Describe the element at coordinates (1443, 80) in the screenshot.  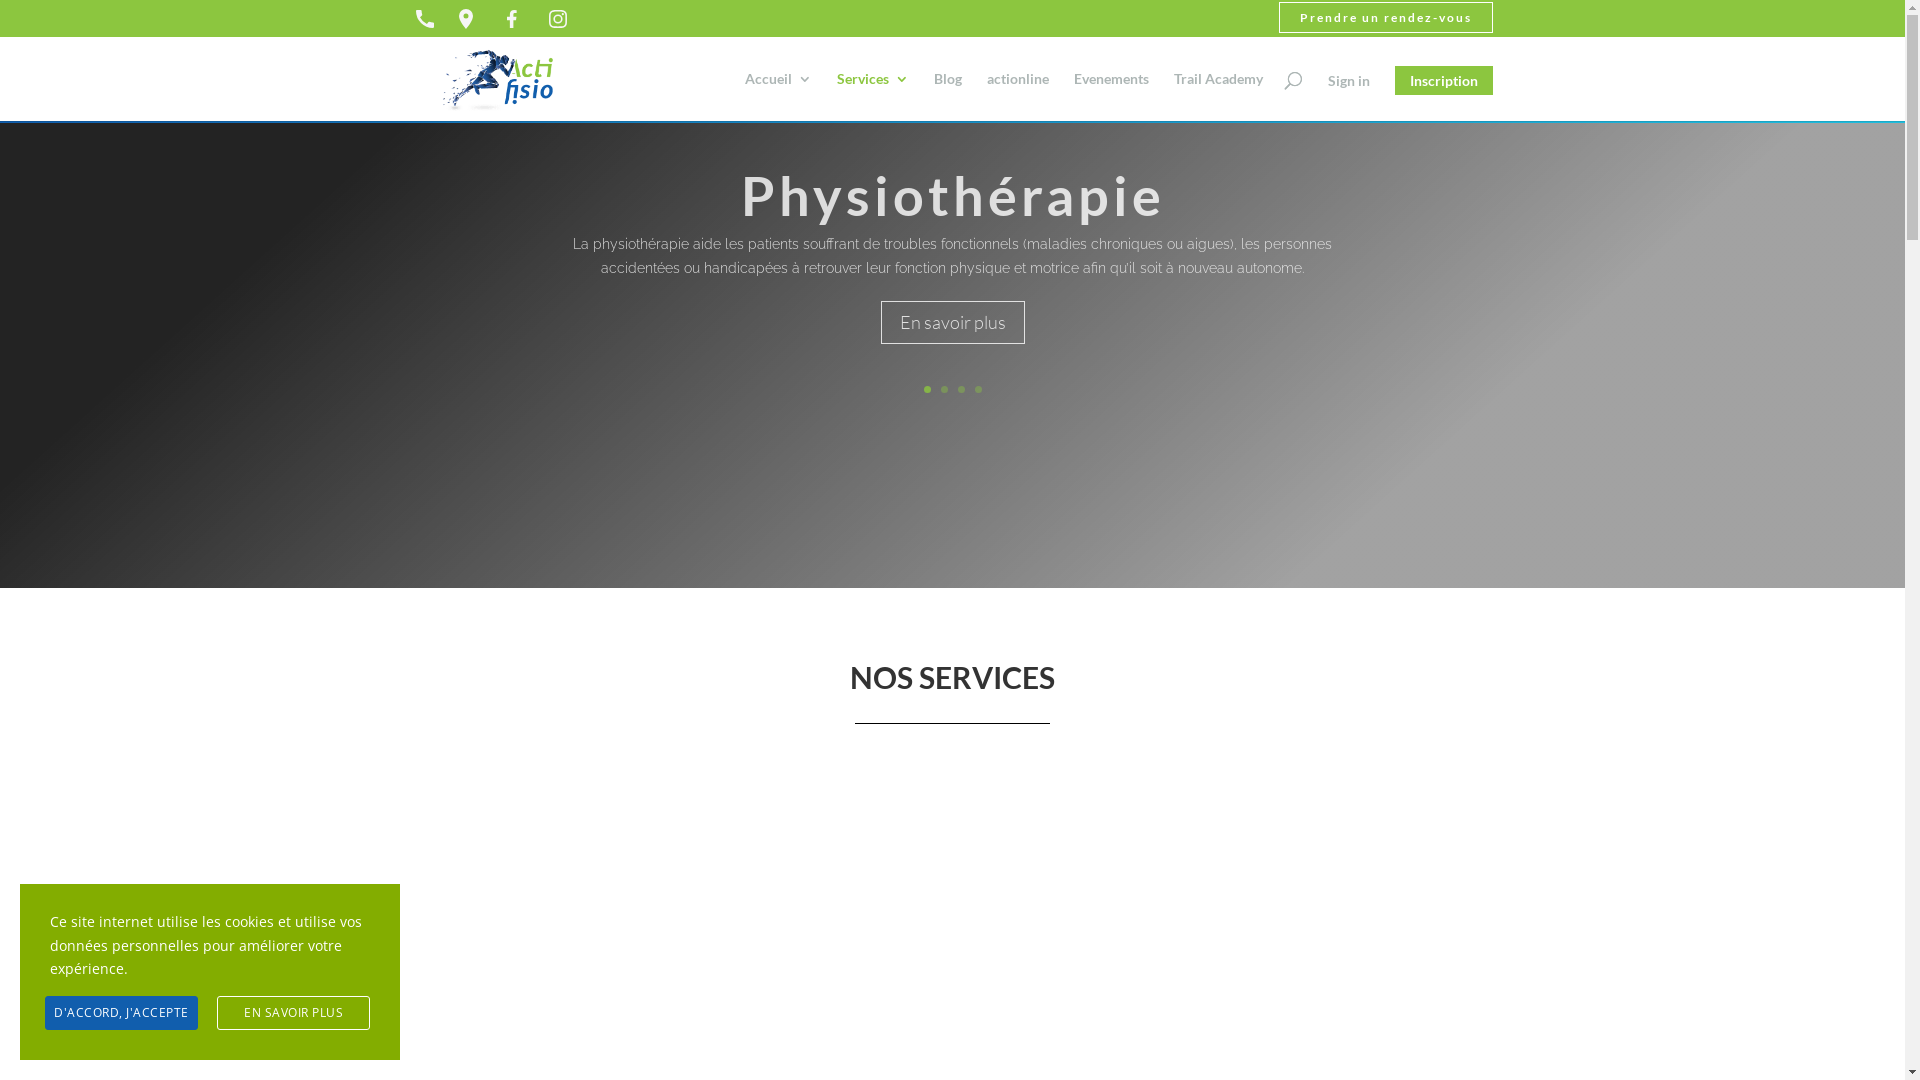
I see `Inscription` at that location.